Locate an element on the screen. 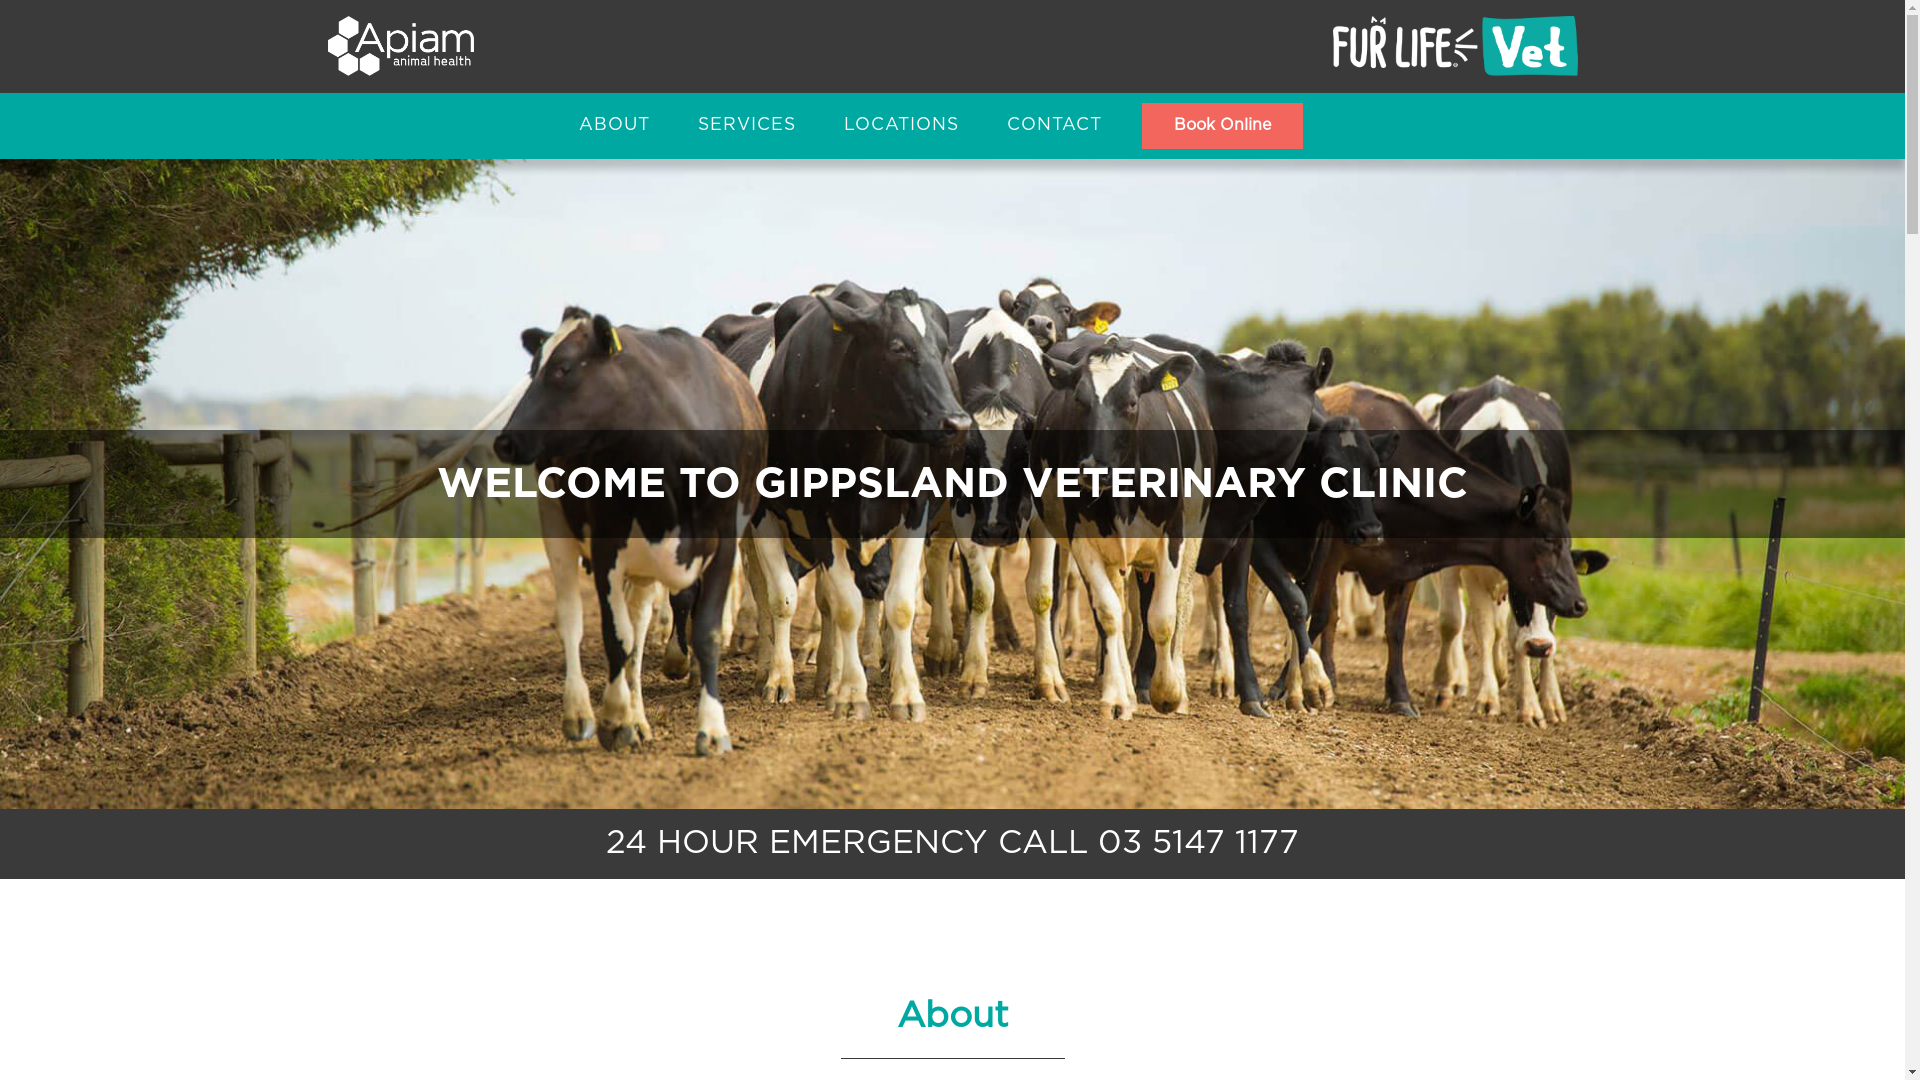 The height and width of the screenshot is (1080, 1920). ABOUT is located at coordinates (614, 126).